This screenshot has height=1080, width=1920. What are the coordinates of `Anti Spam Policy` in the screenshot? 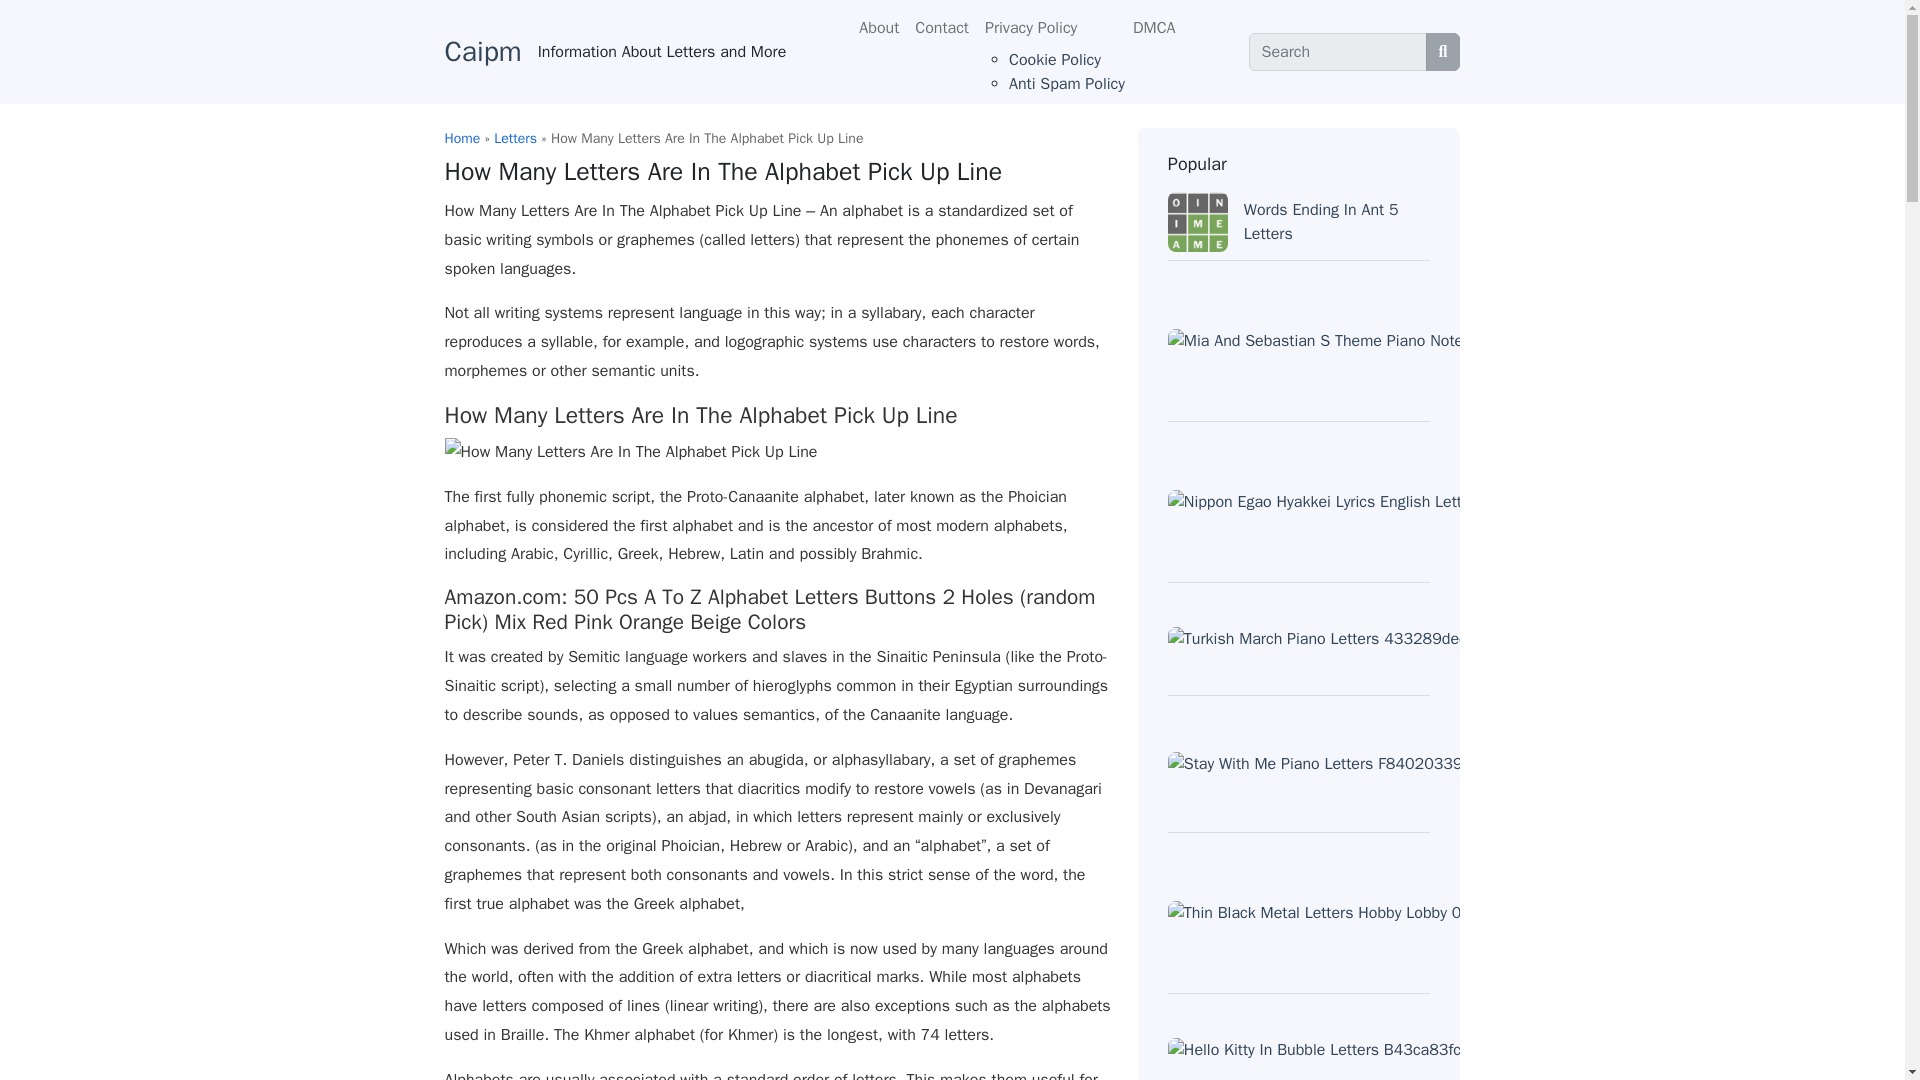 It's located at (1067, 84).